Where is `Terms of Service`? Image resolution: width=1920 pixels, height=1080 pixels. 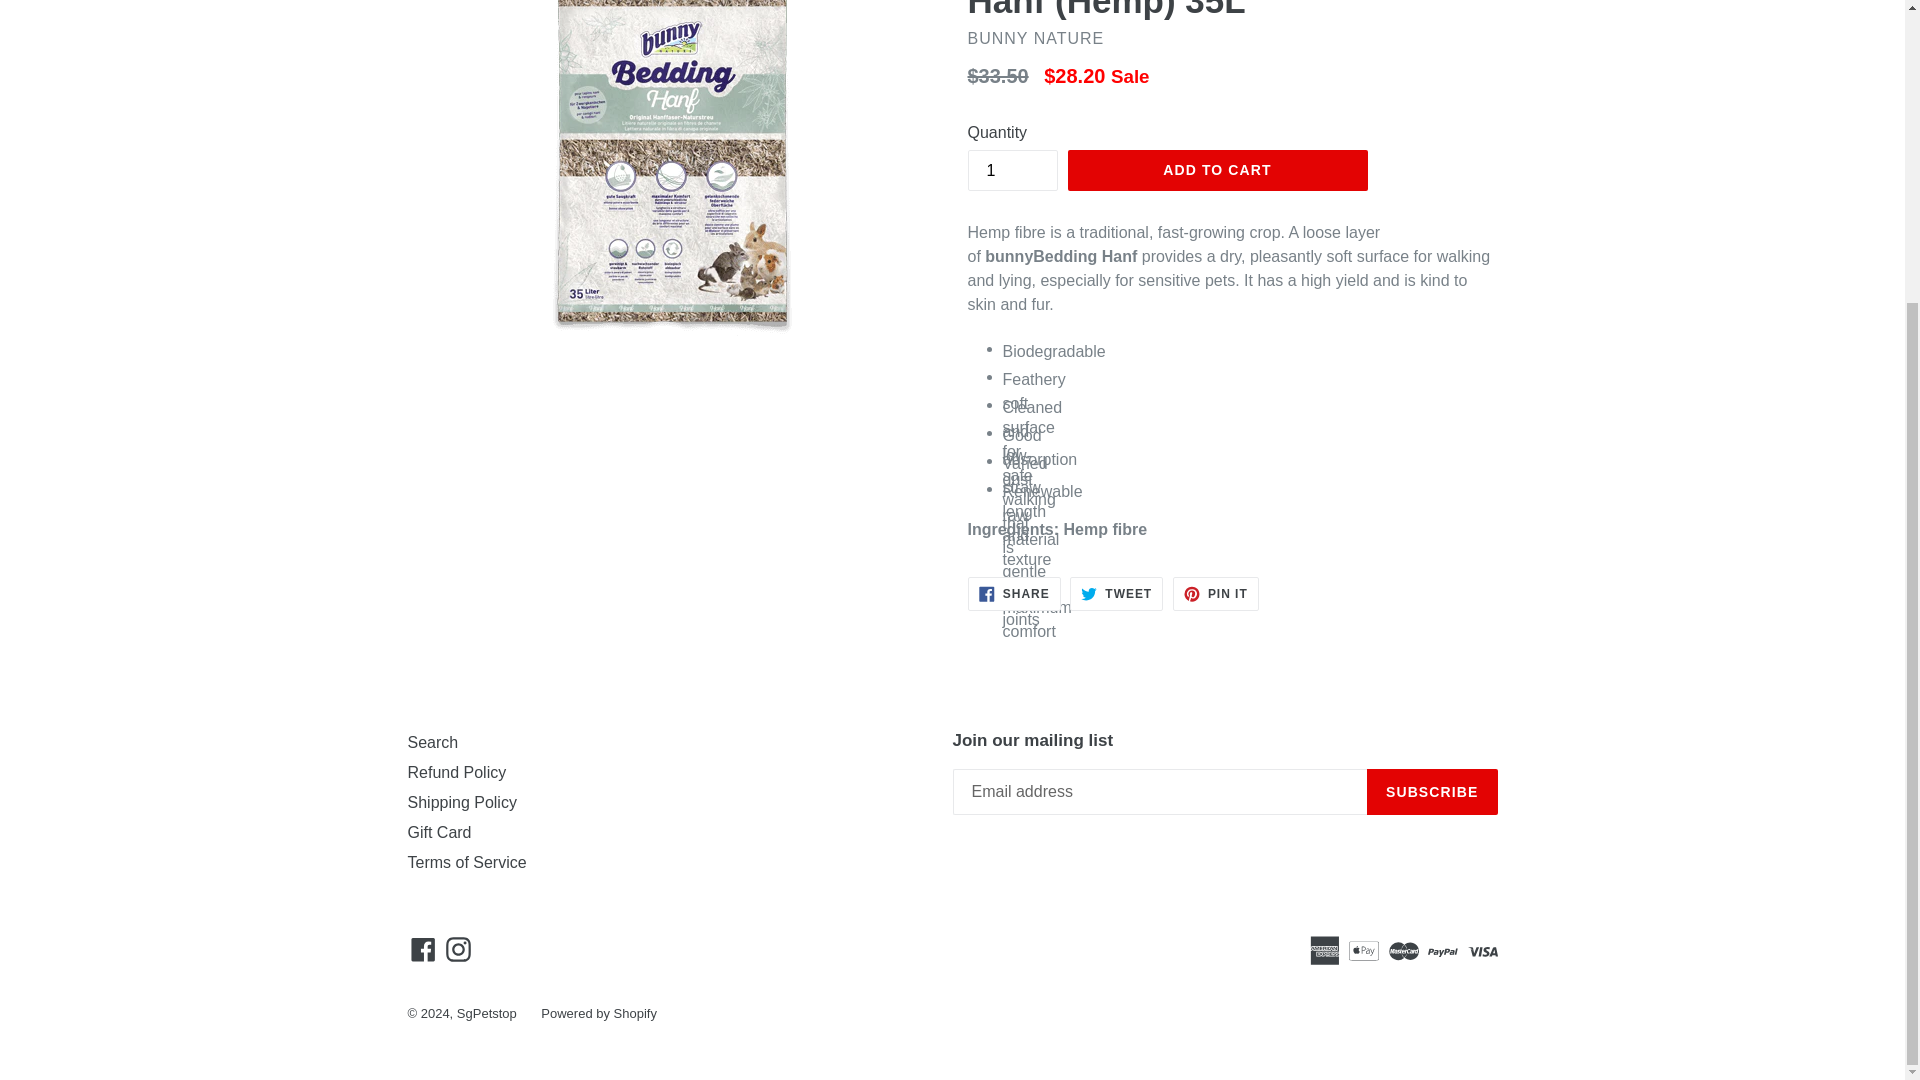
Terms of Service is located at coordinates (1217, 171).